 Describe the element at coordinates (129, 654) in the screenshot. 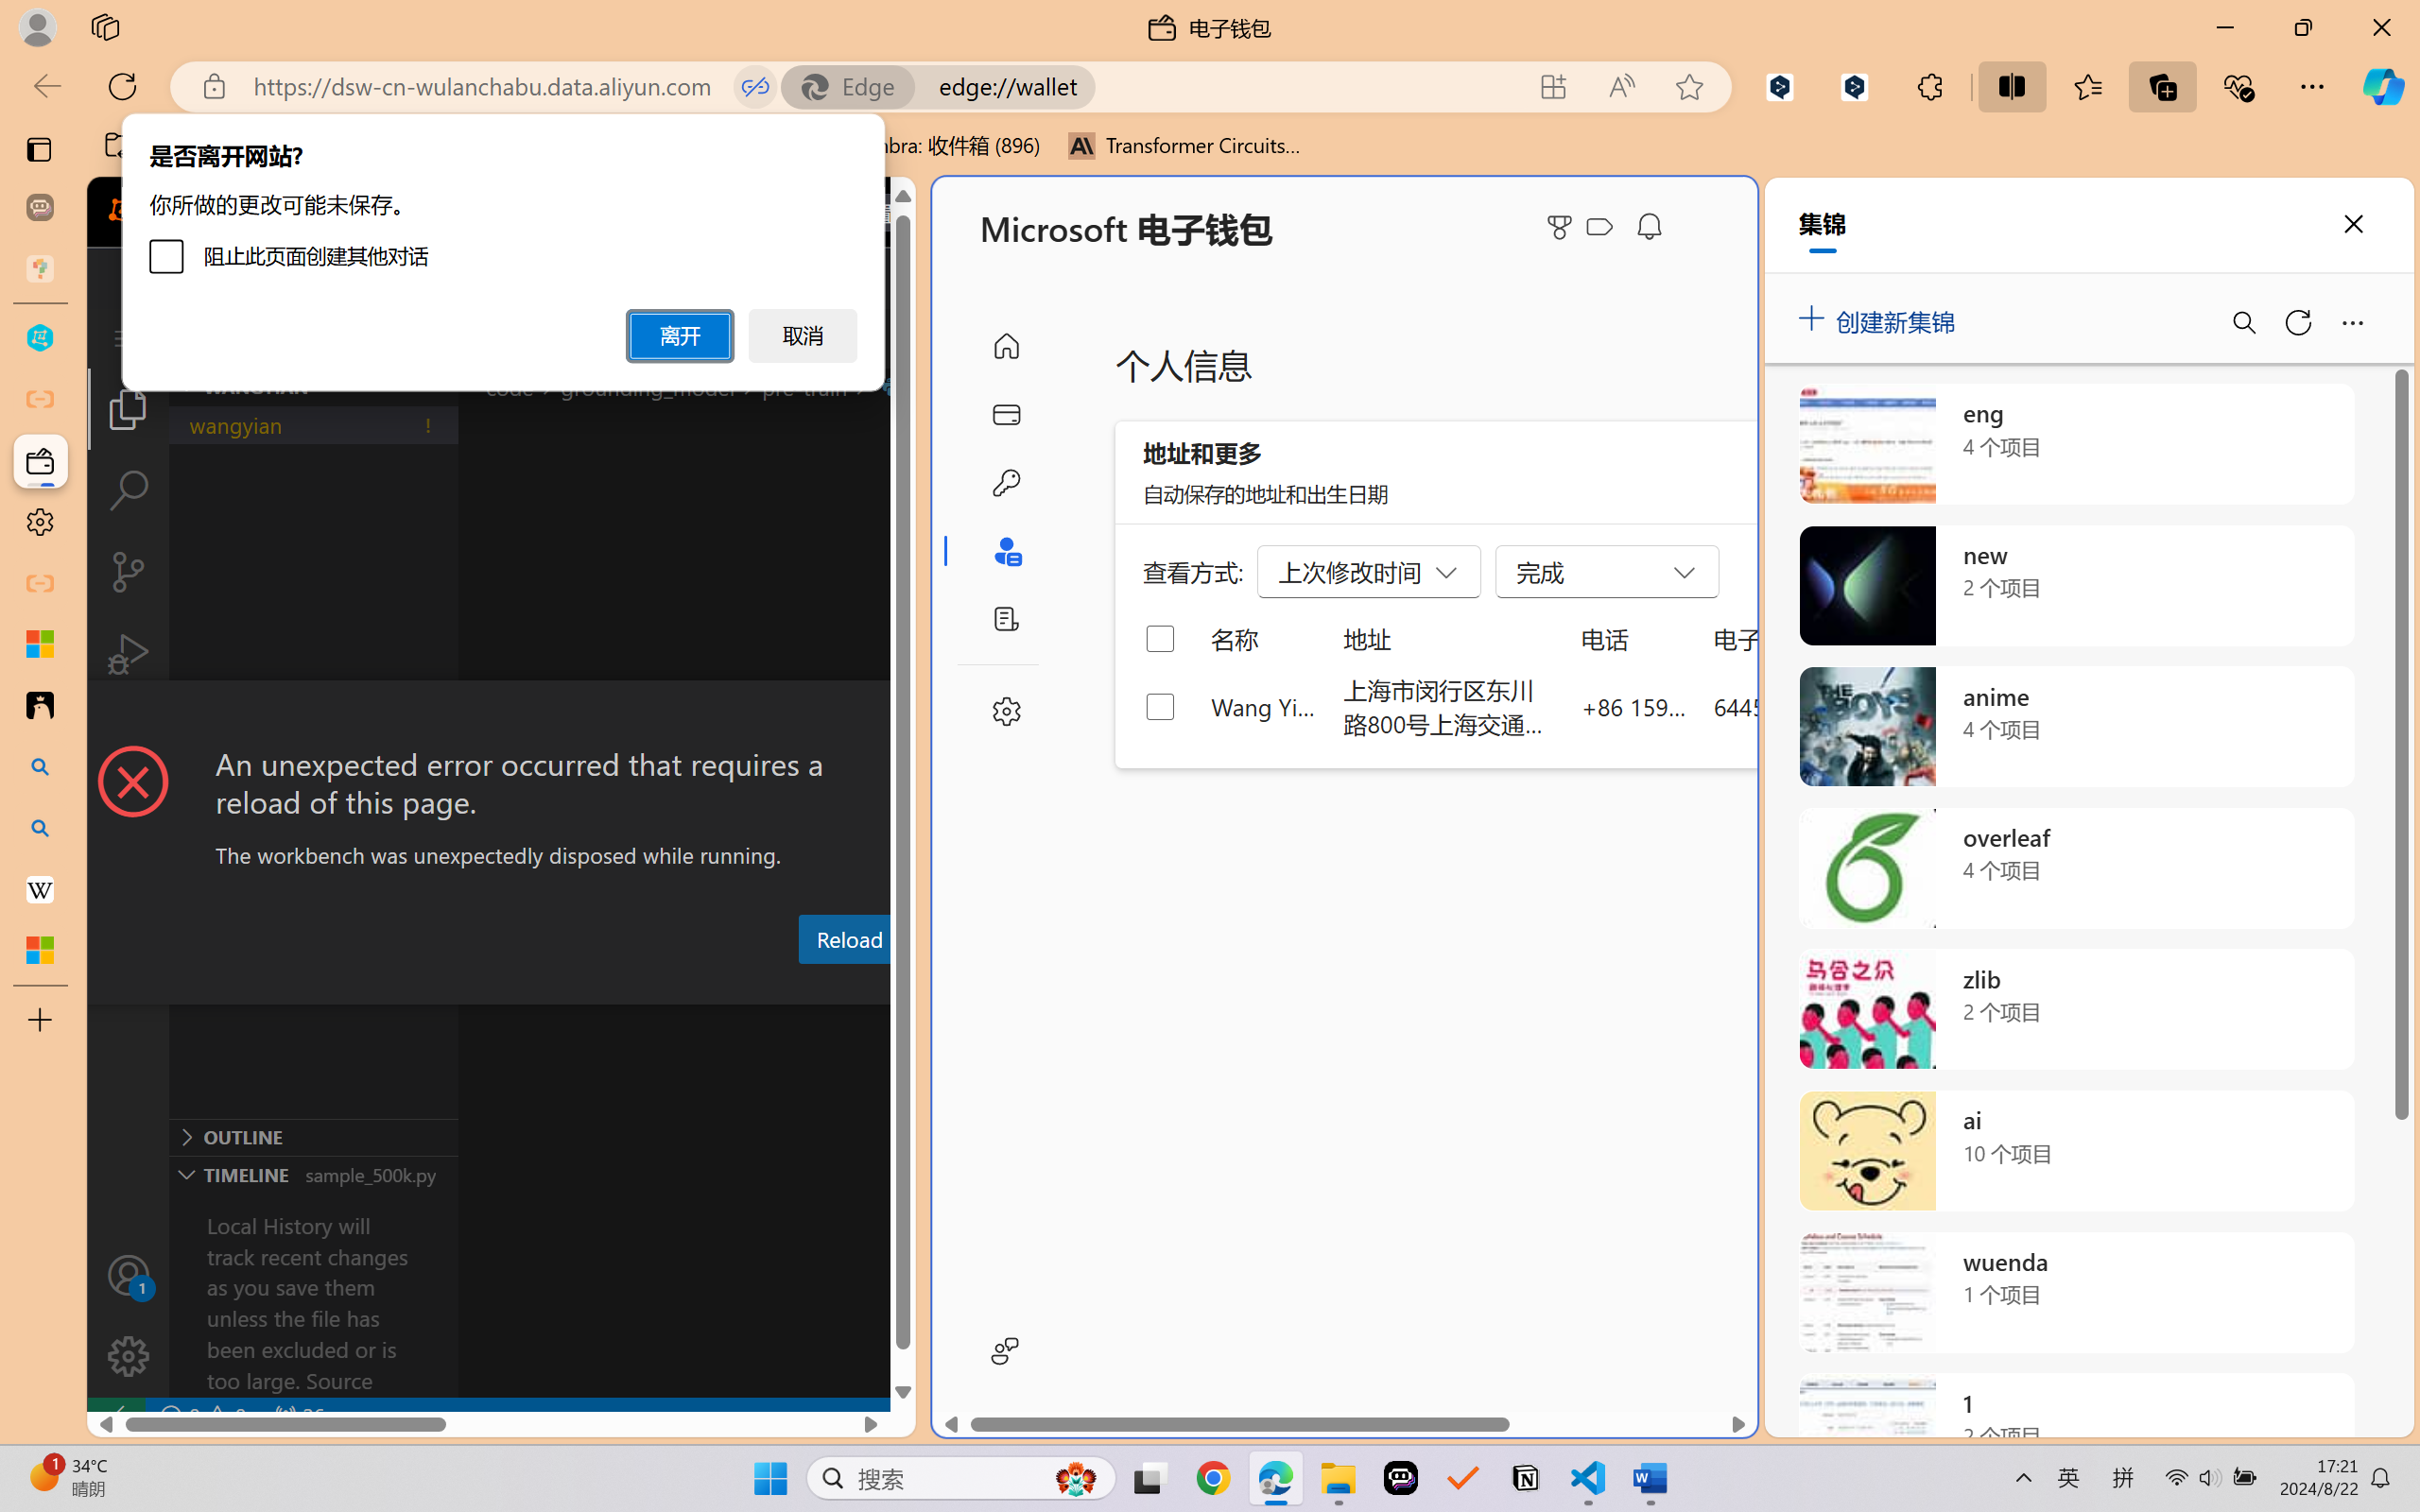

I see `Run and Debug (Ctrl+Shift+D)` at that location.